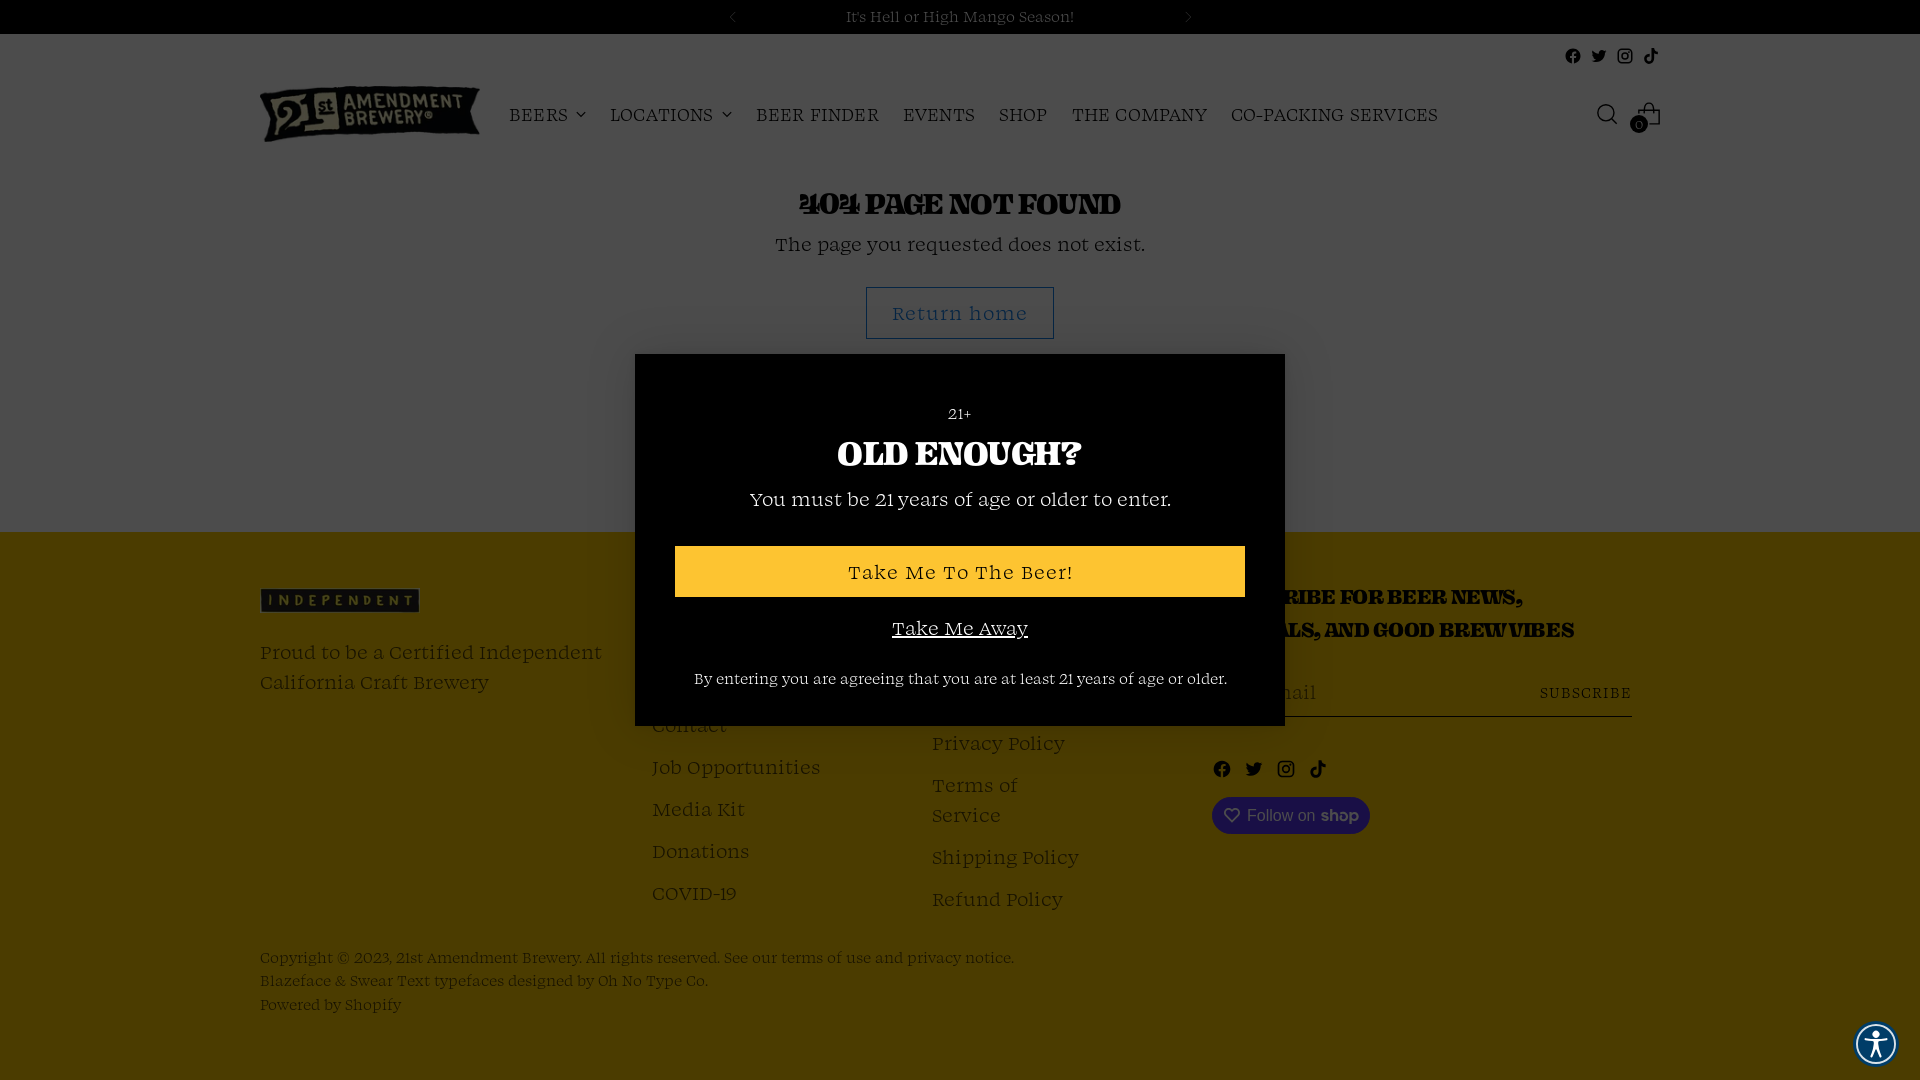 This screenshot has height=1080, width=1920. Describe the element at coordinates (818, 114) in the screenshot. I see `BEER FINDER` at that location.